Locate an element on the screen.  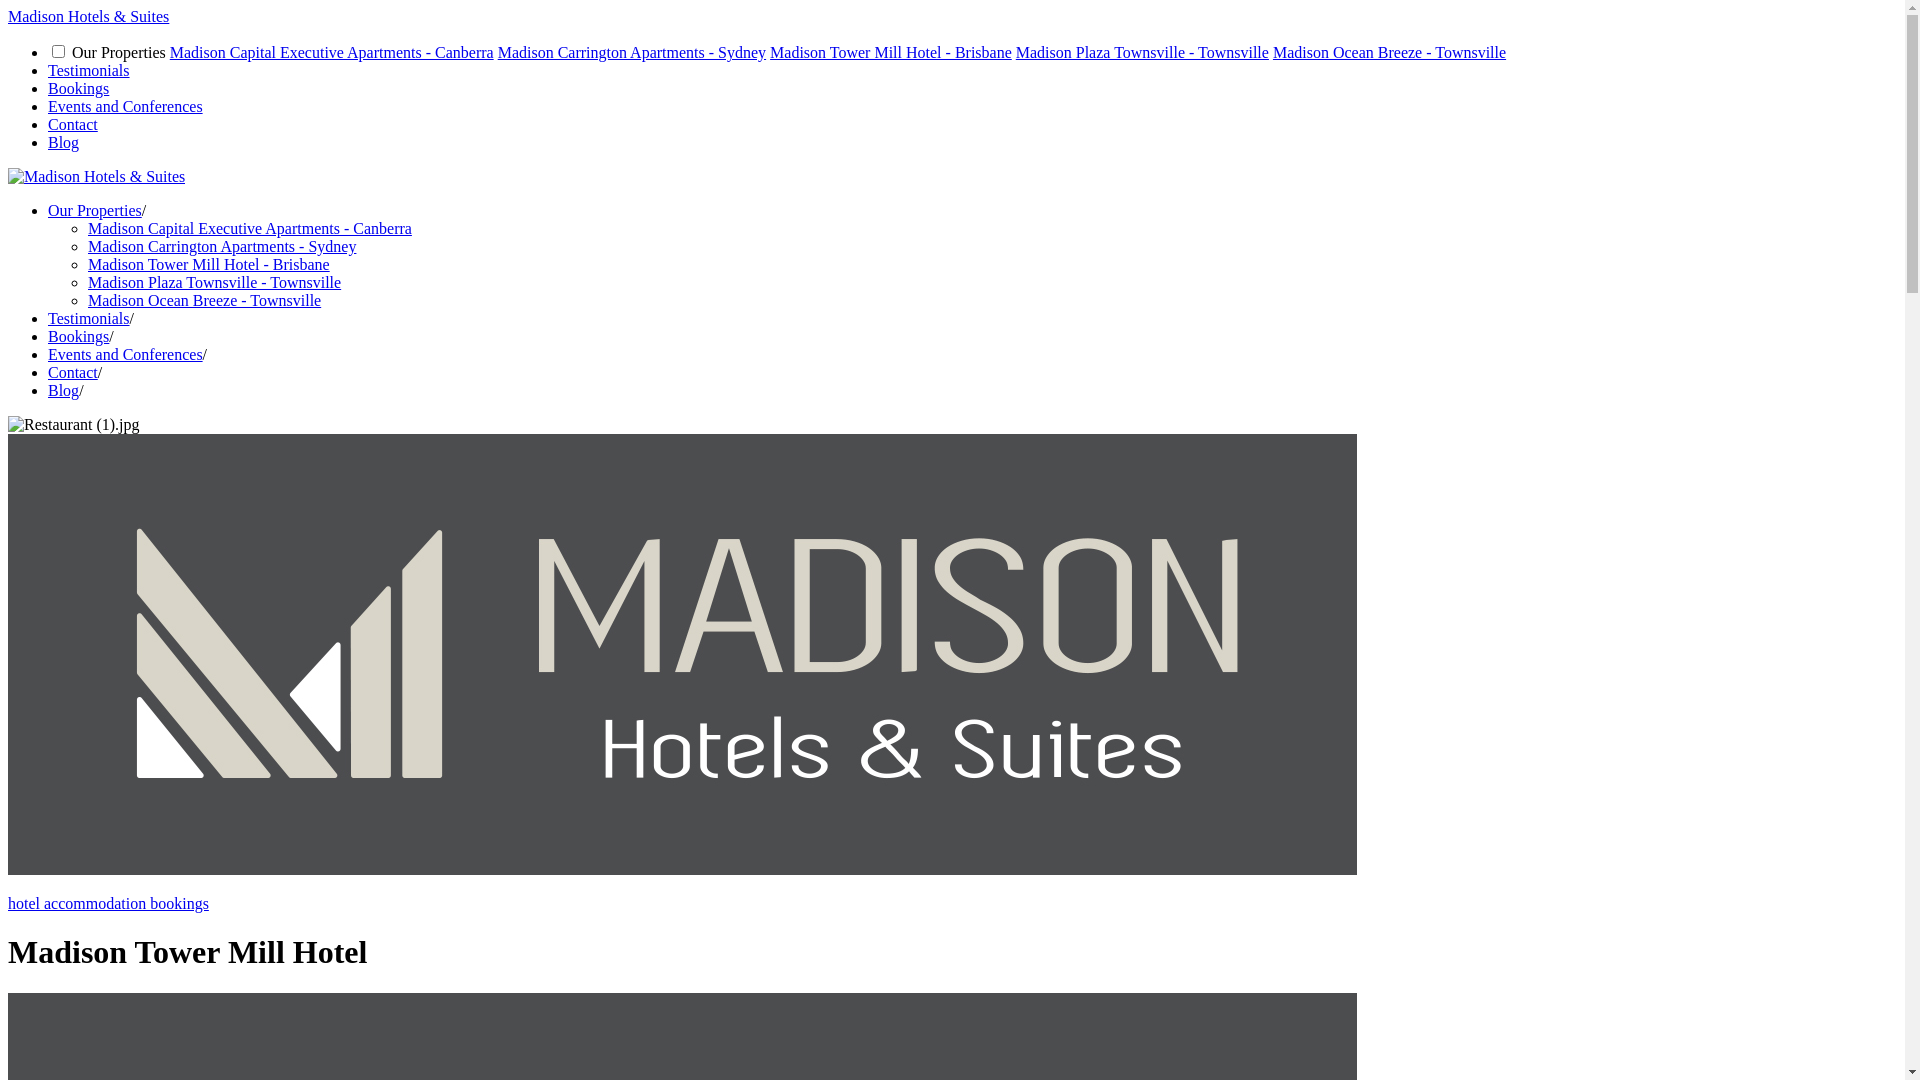
Madison Capital Executive Apartments - Canberra is located at coordinates (332, 52).